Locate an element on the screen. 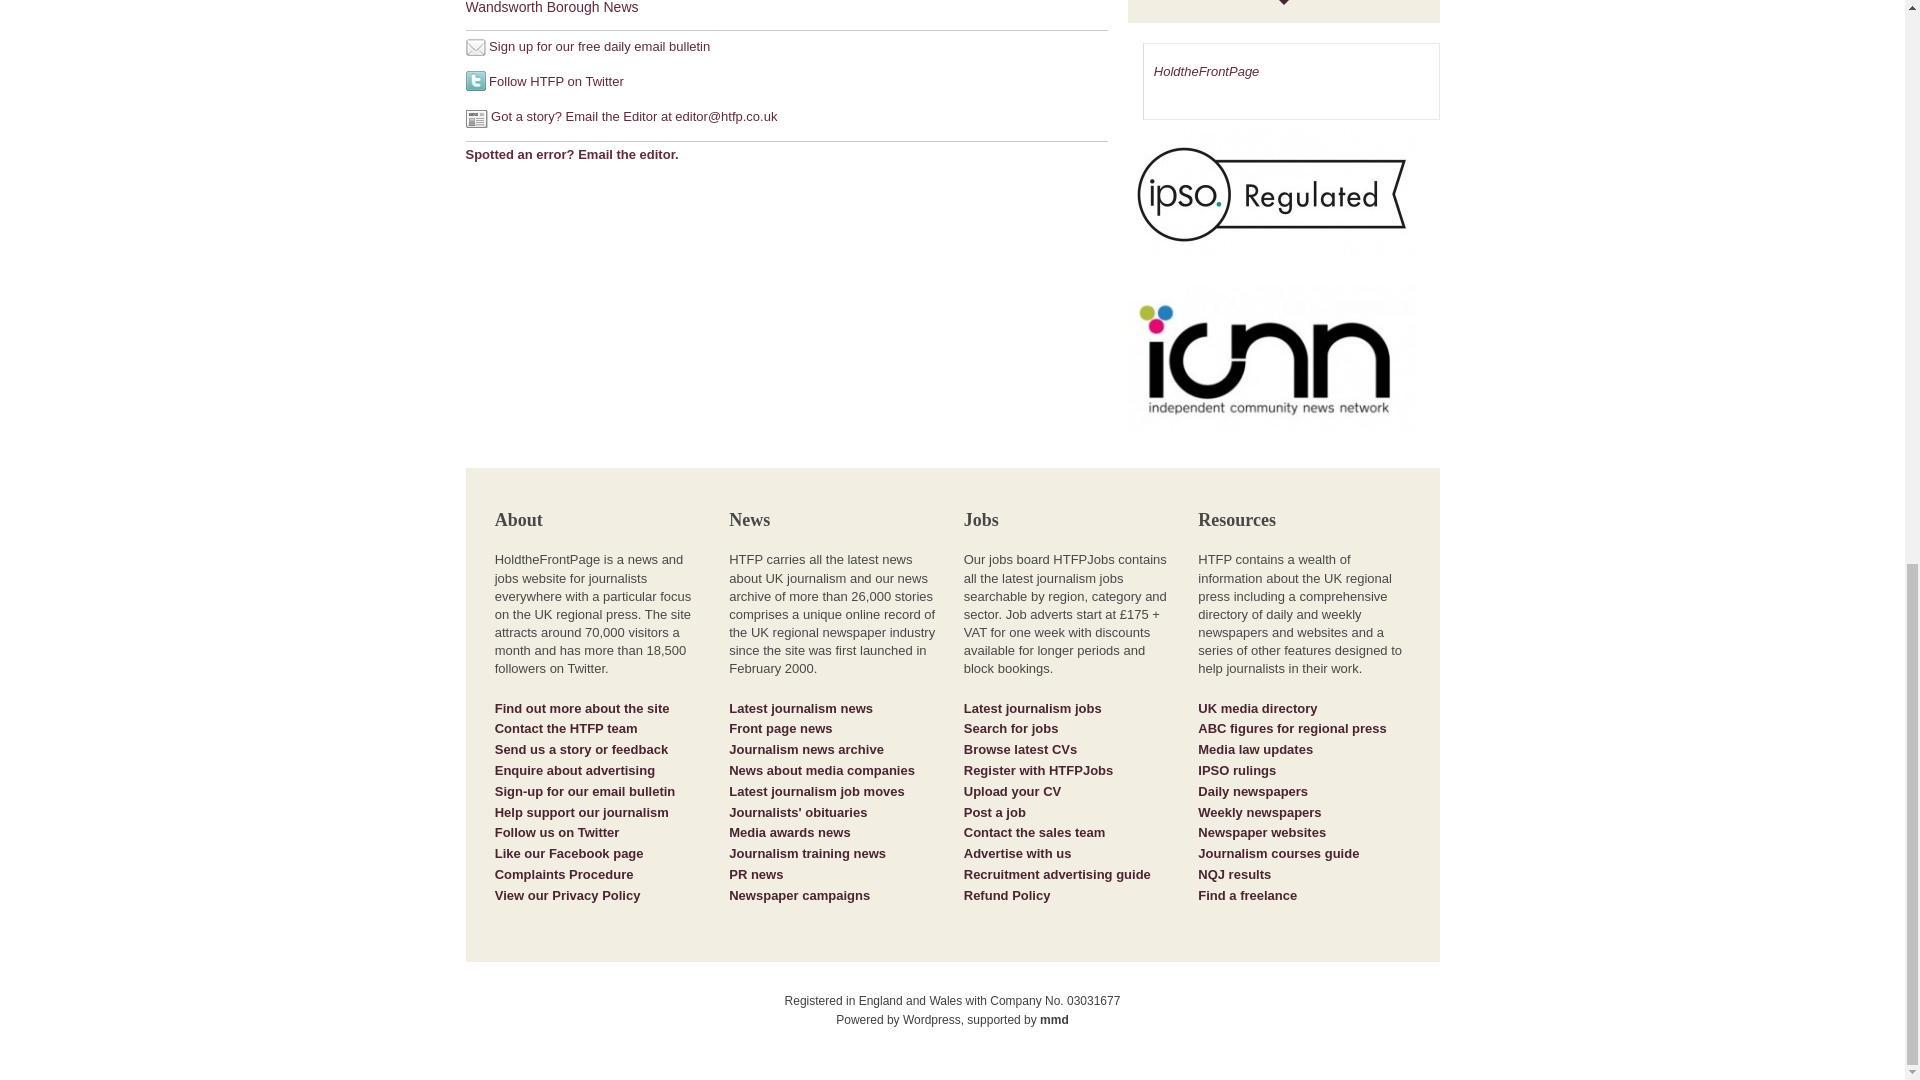 The height and width of the screenshot is (1080, 1920). Independent Press Standards Organisation is located at coordinates (1273, 193).